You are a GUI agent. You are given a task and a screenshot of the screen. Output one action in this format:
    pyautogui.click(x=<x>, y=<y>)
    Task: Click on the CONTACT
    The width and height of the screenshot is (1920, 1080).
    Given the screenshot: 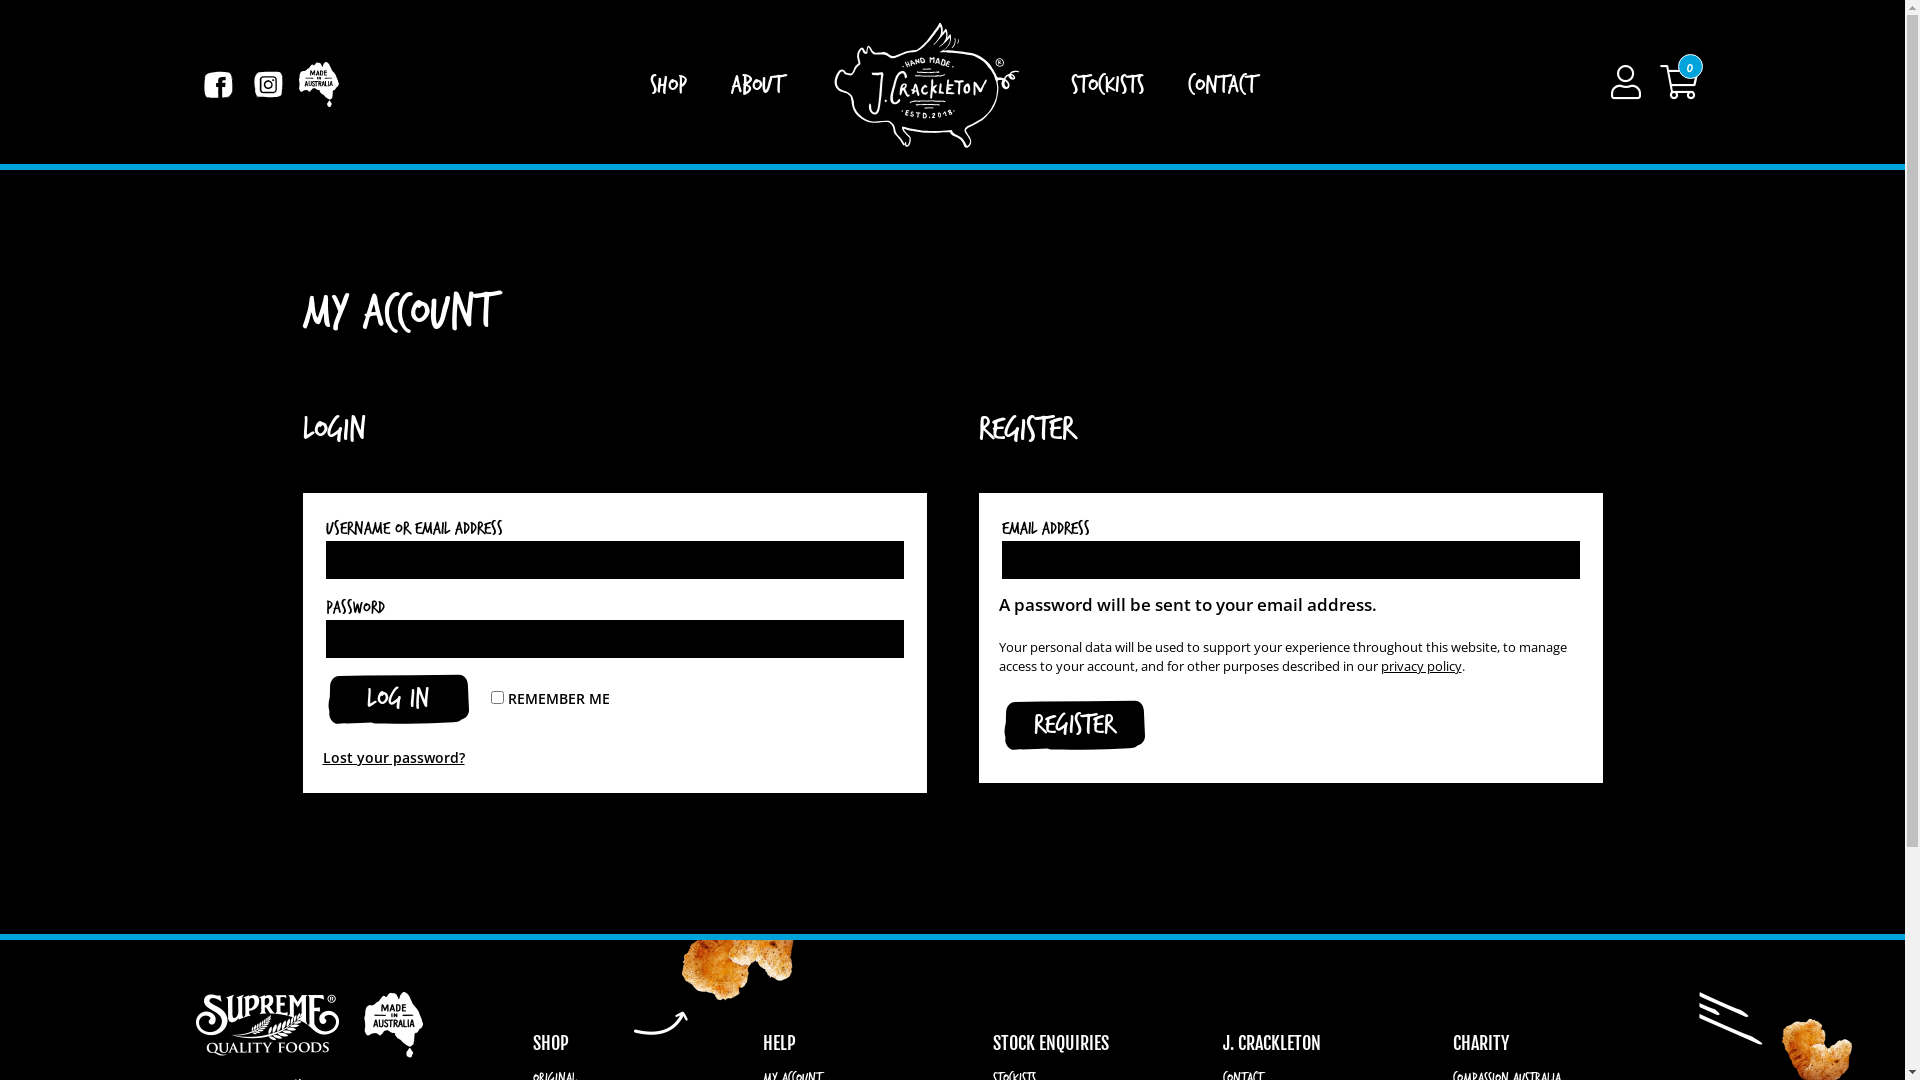 What is the action you would take?
    pyautogui.click(x=1222, y=85)
    